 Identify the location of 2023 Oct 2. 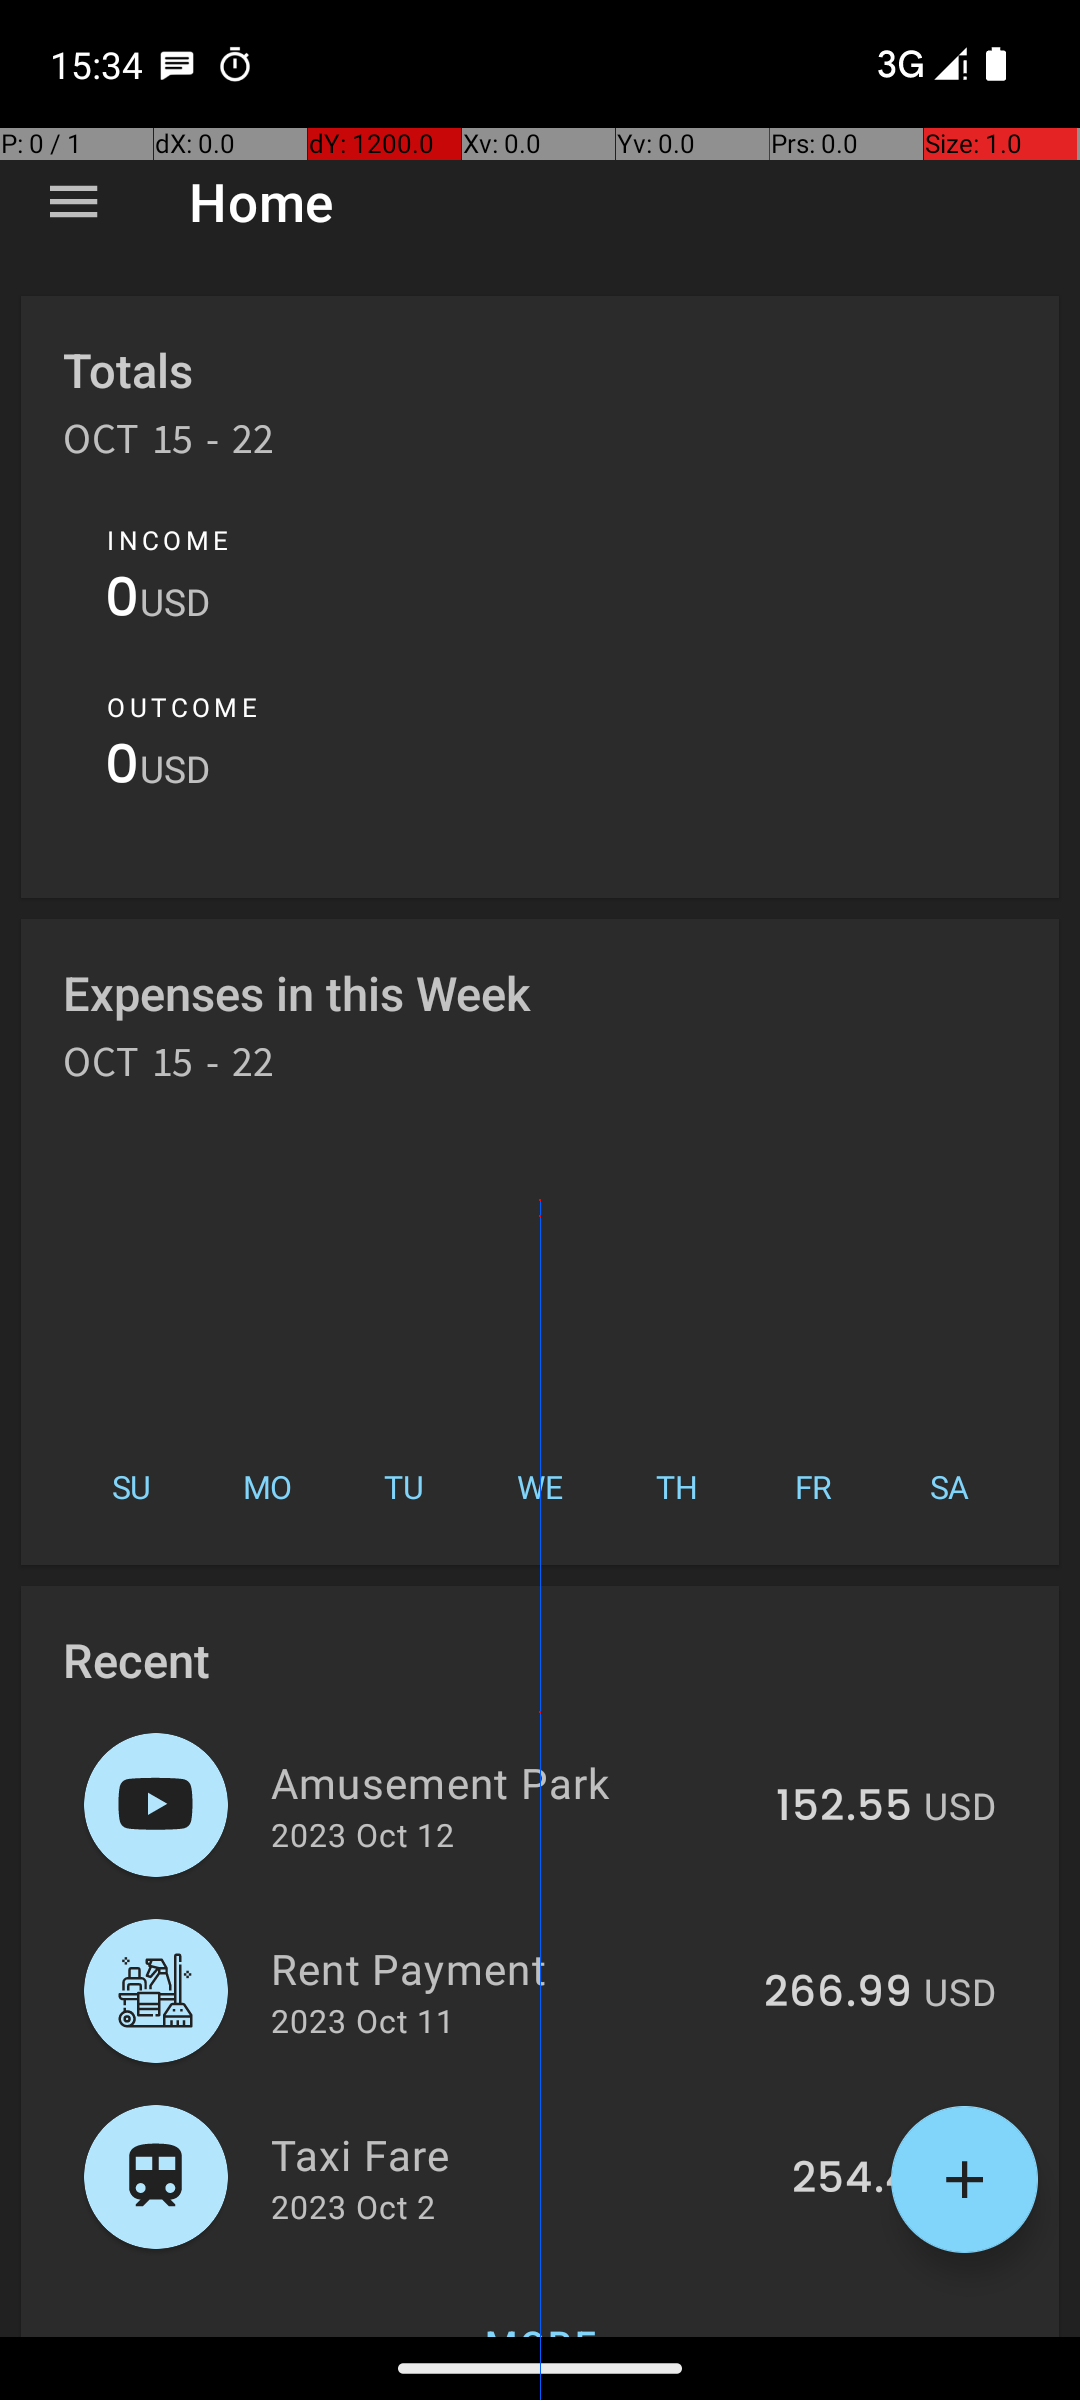
(353, 2206).